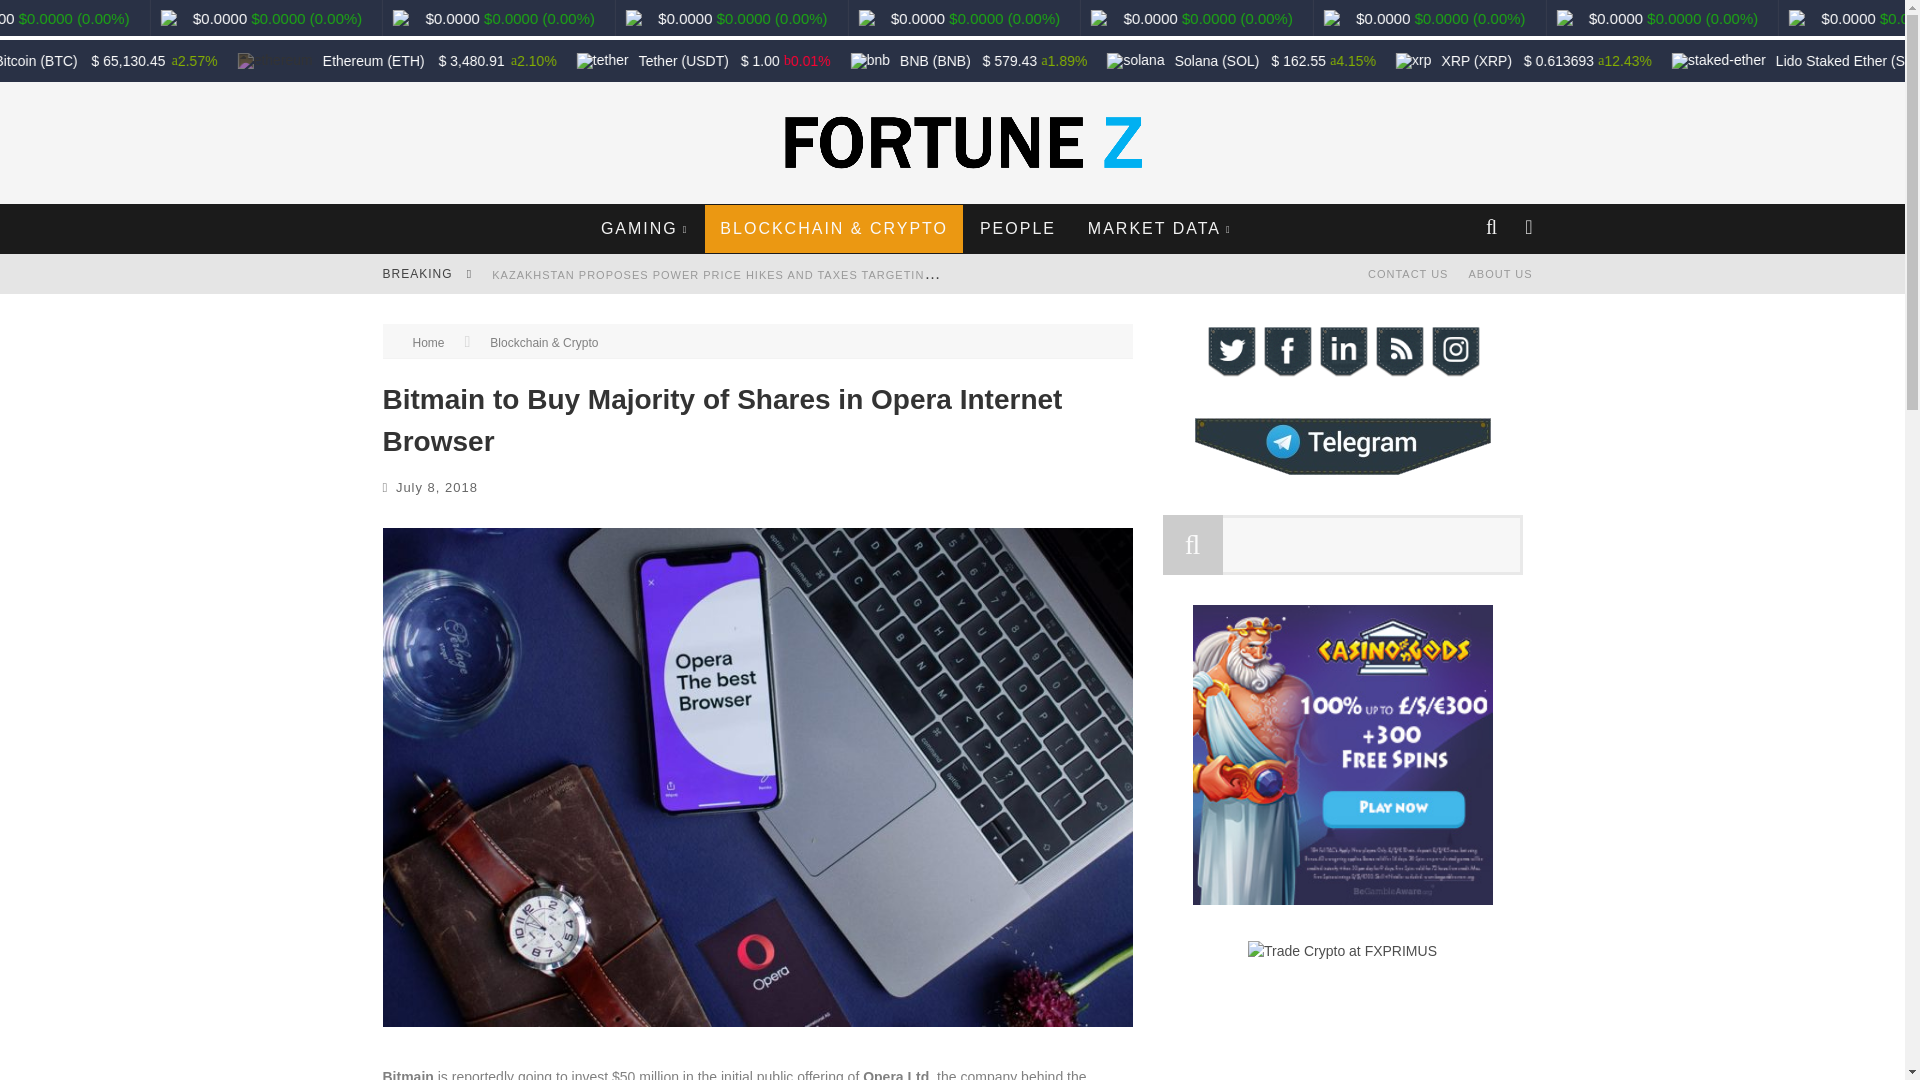 This screenshot has width=1920, height=1080. I want to click on Visit Us On Linkedin, so click(1342, 374).